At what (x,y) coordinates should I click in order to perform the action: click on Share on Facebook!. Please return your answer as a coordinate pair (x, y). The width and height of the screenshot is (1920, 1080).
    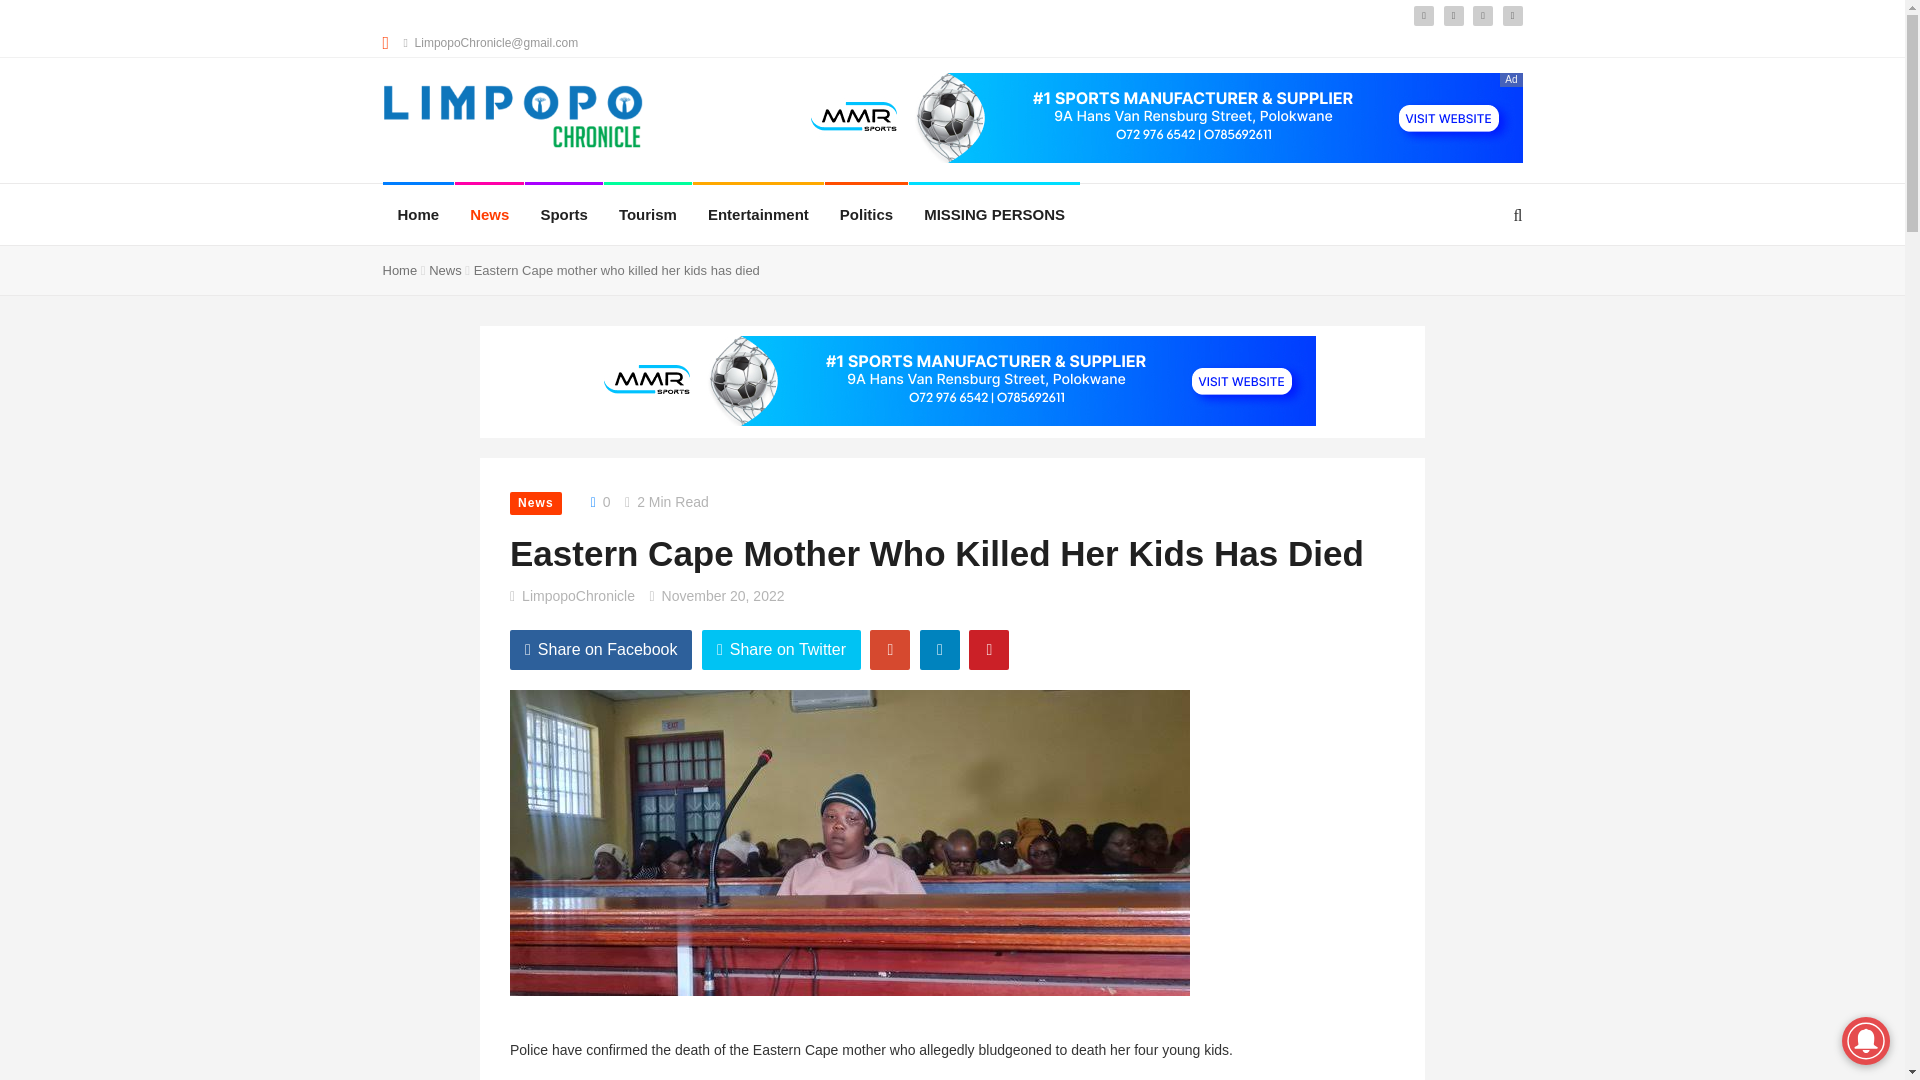
    Looking at the image, I should click on (602, 649).